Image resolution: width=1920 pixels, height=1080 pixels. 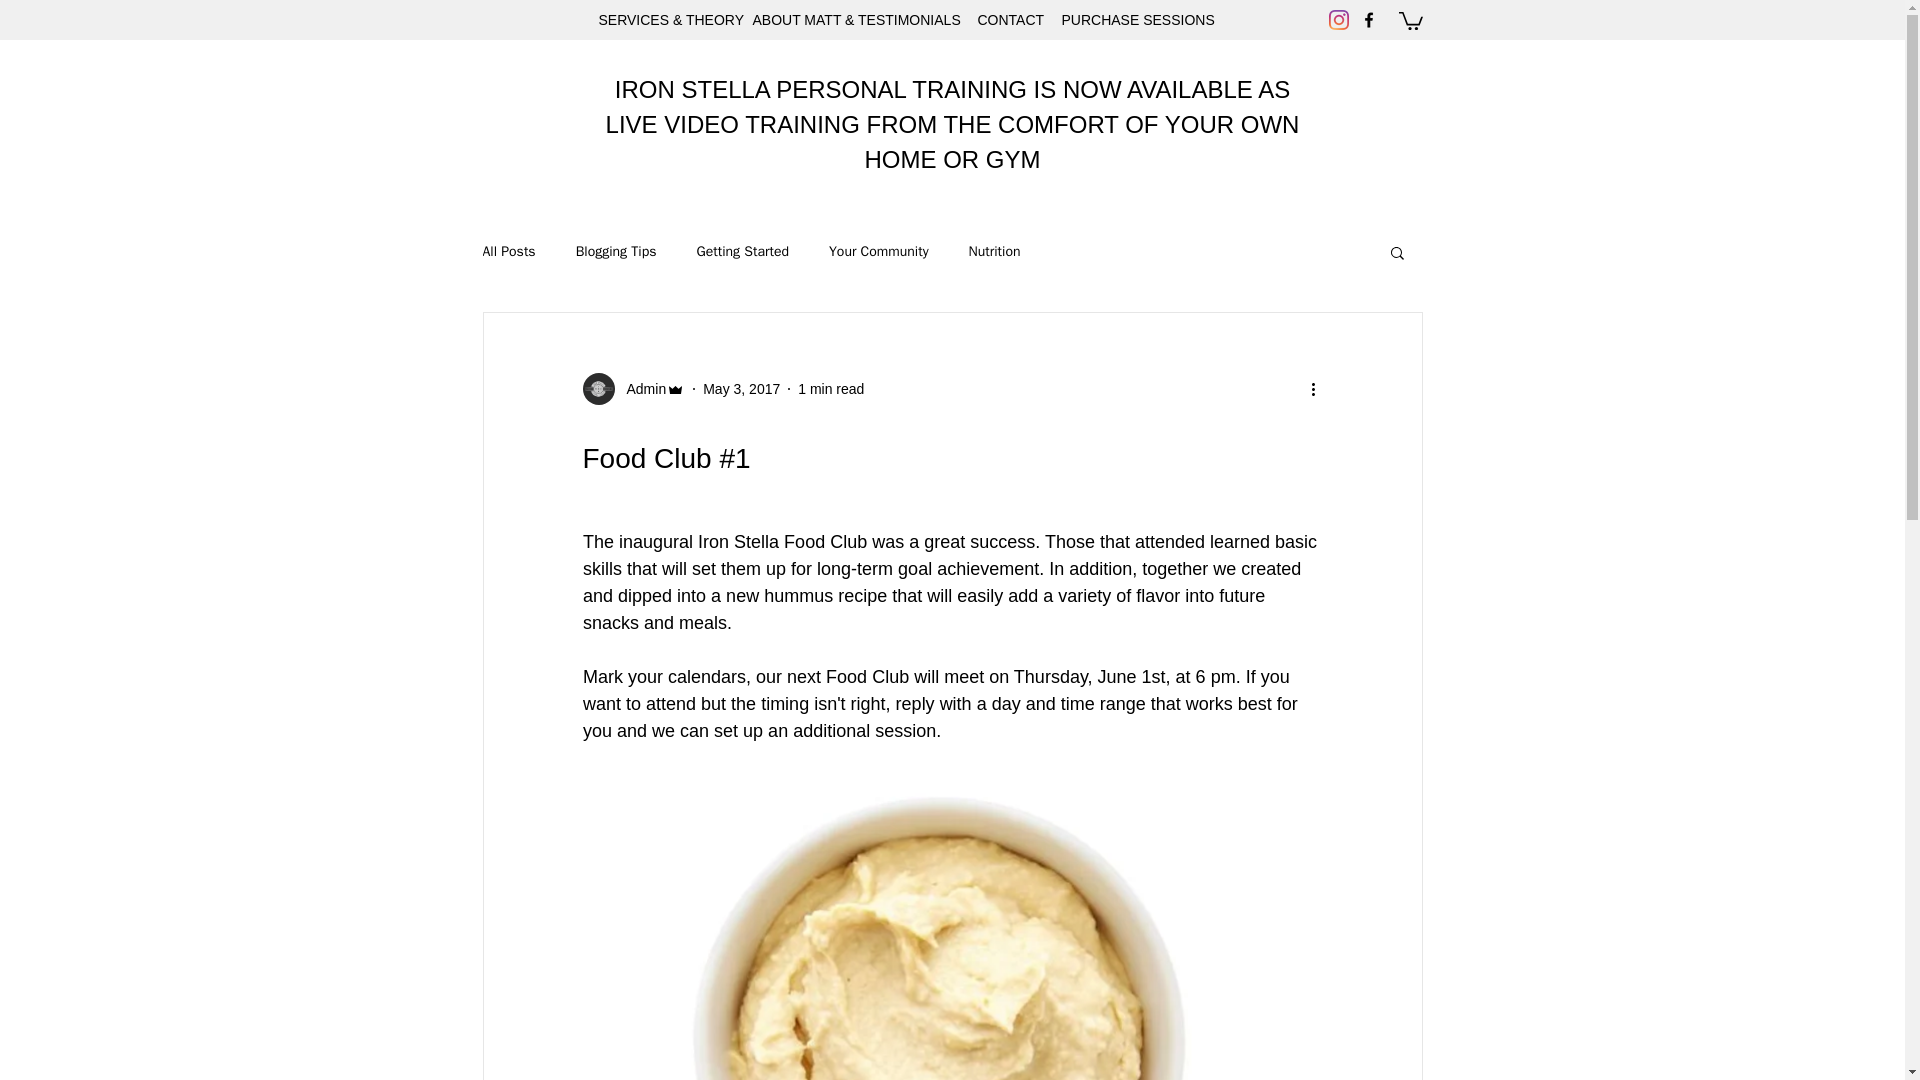 What do you see at coordinates (1132, 20) in the screenshot?
I see `PURCHASE SESSIONS` at bounding box center [1132, 20].